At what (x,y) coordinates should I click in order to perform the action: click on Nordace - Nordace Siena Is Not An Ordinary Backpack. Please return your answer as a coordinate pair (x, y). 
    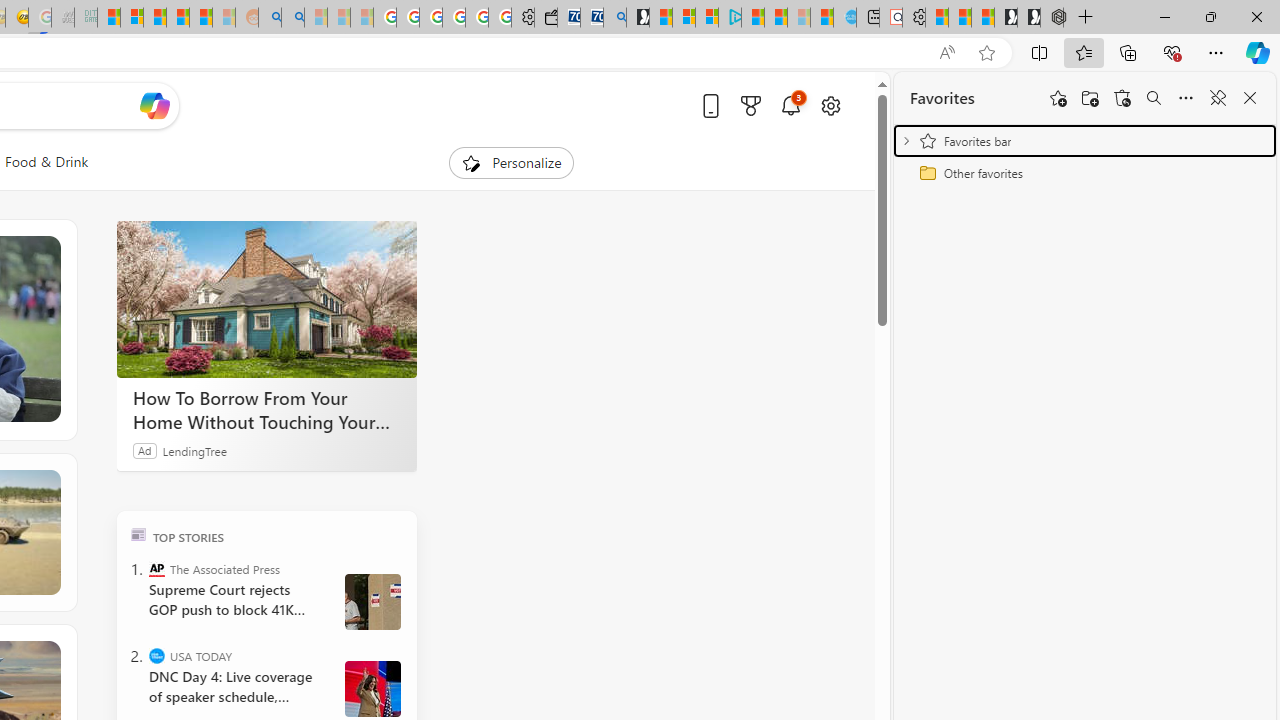
    Looking at the image, I should click on (1052, 18).